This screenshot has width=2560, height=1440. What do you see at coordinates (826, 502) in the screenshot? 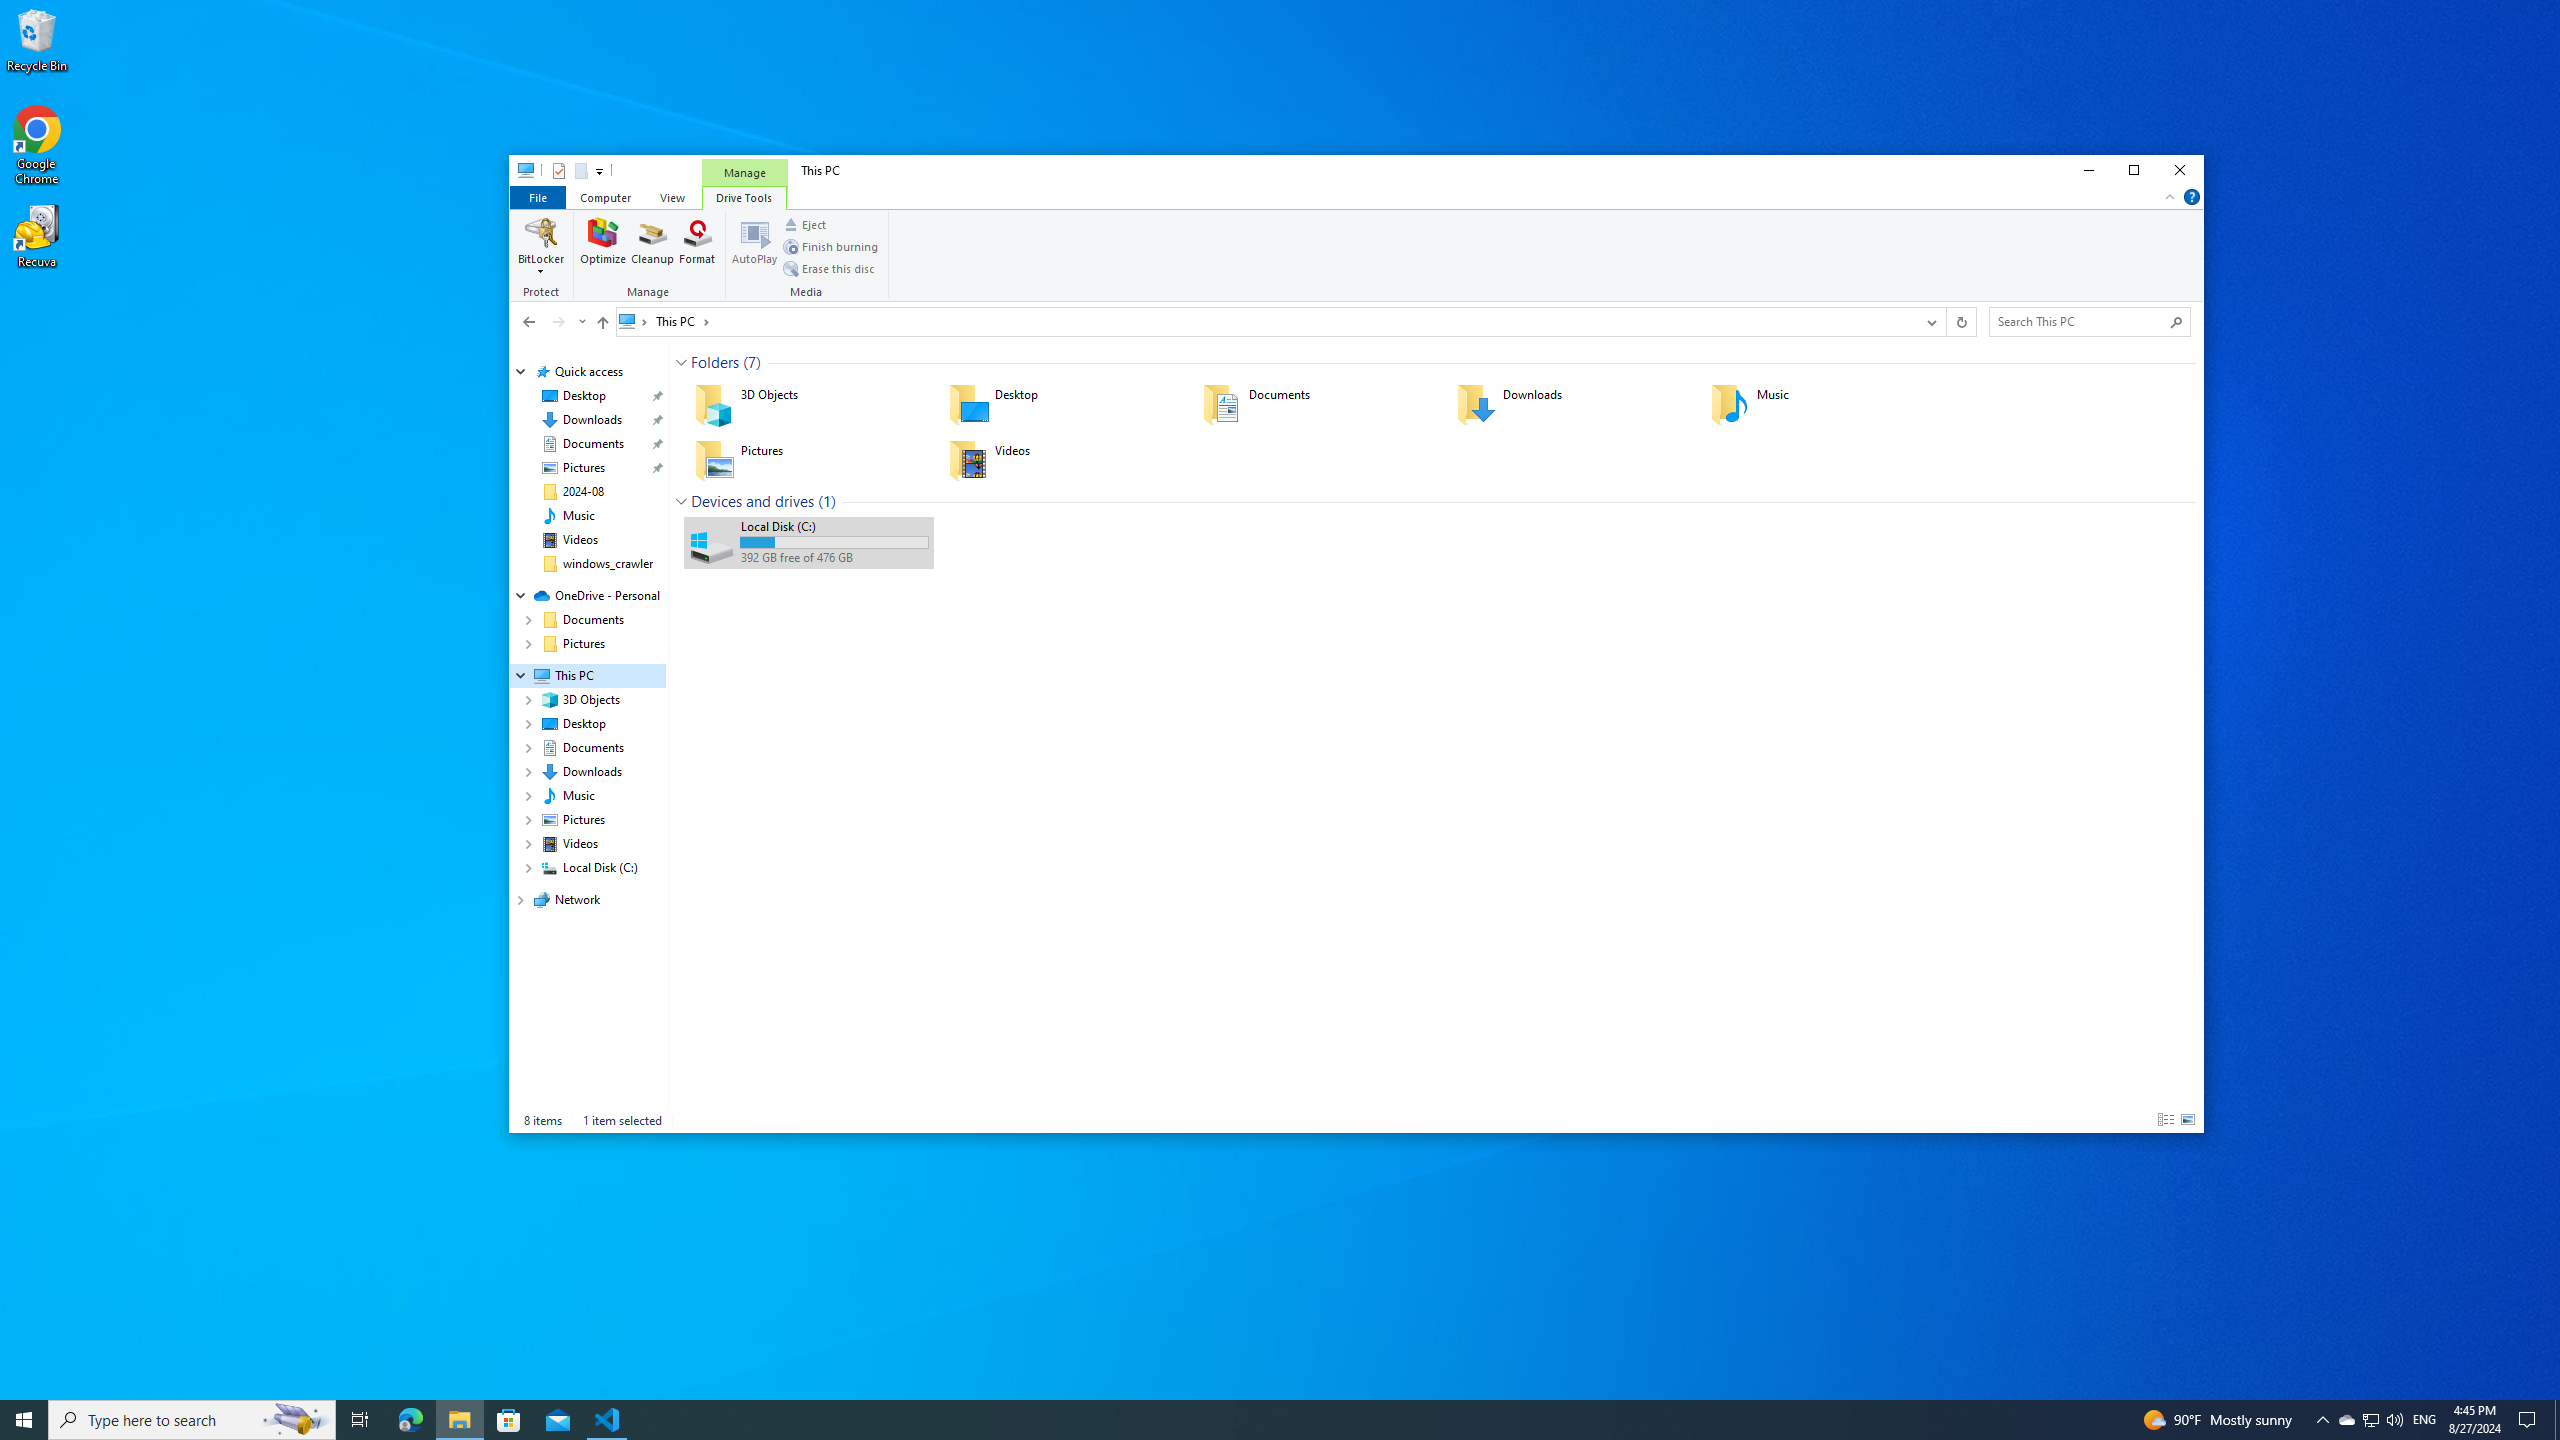
I see `Count` at bounding box center [826, 502].